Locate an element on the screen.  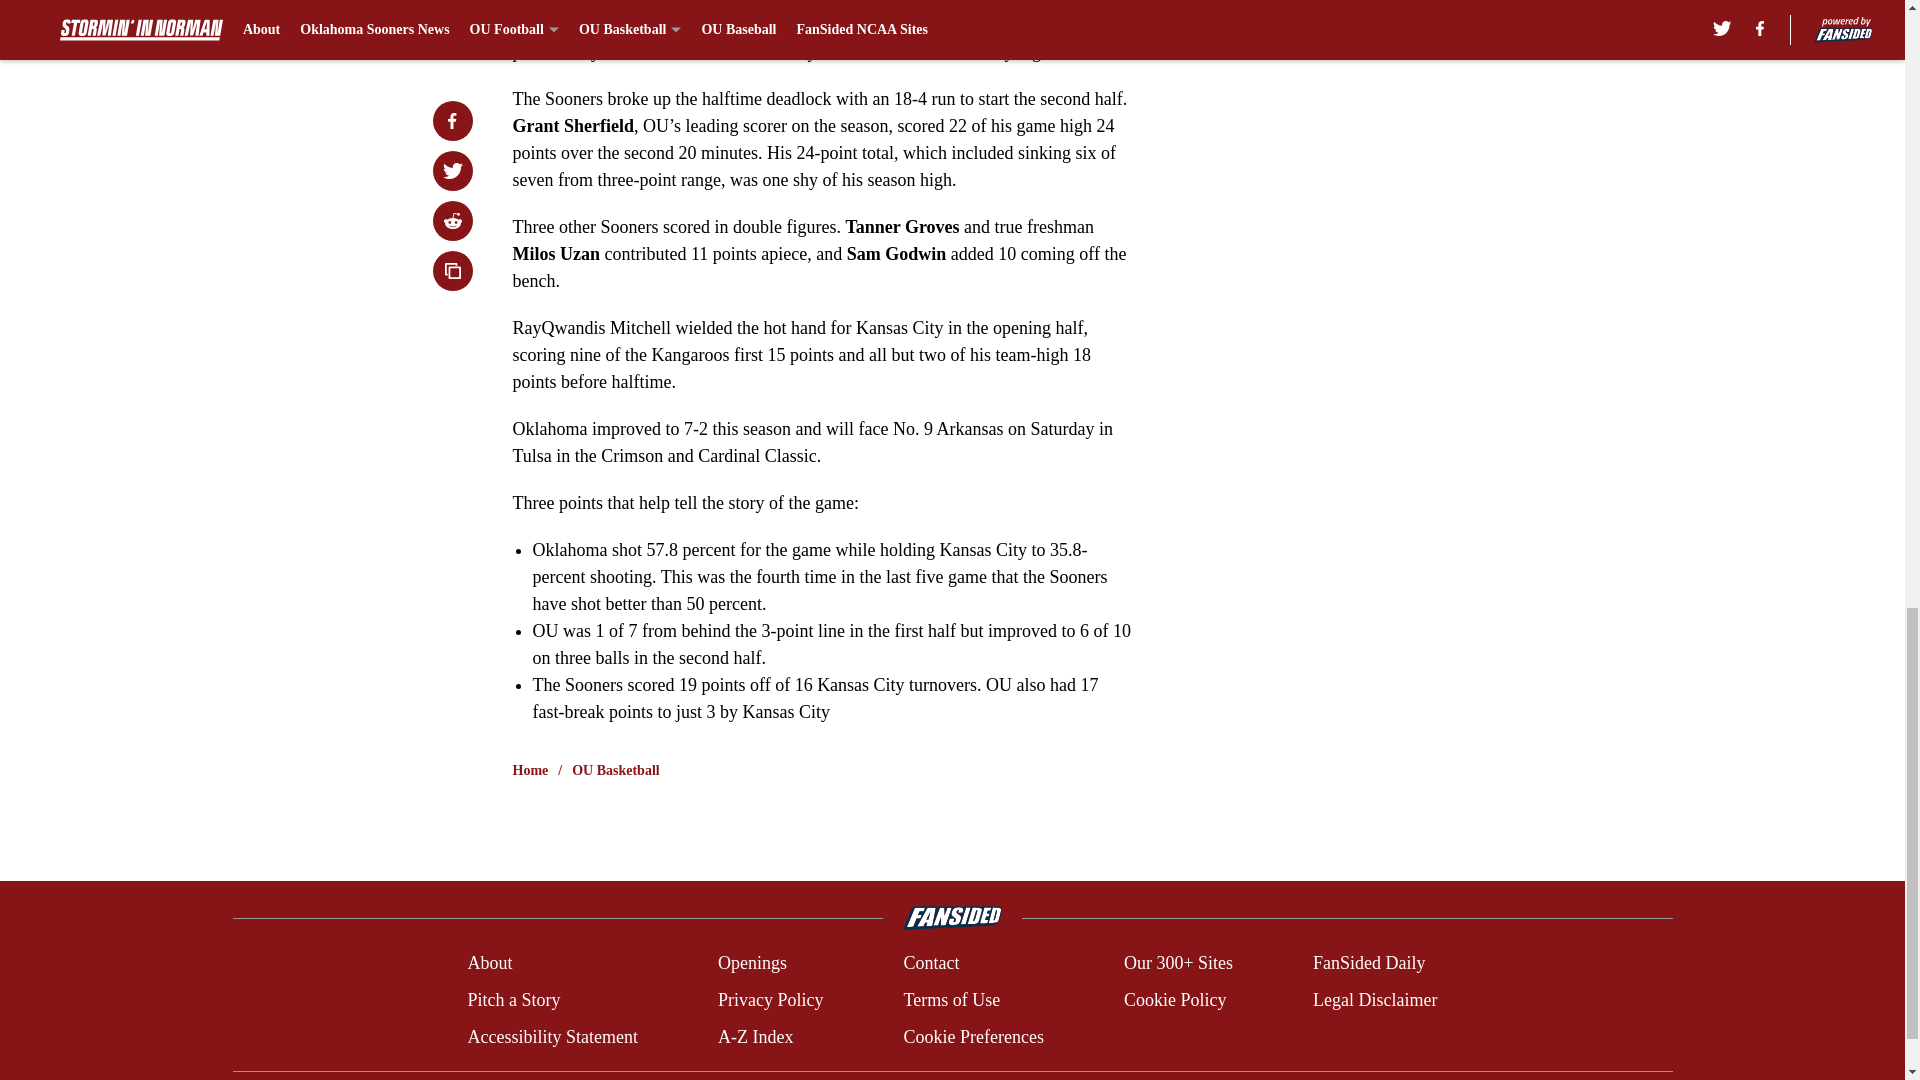
Contact is located at coordinates (930, 964).